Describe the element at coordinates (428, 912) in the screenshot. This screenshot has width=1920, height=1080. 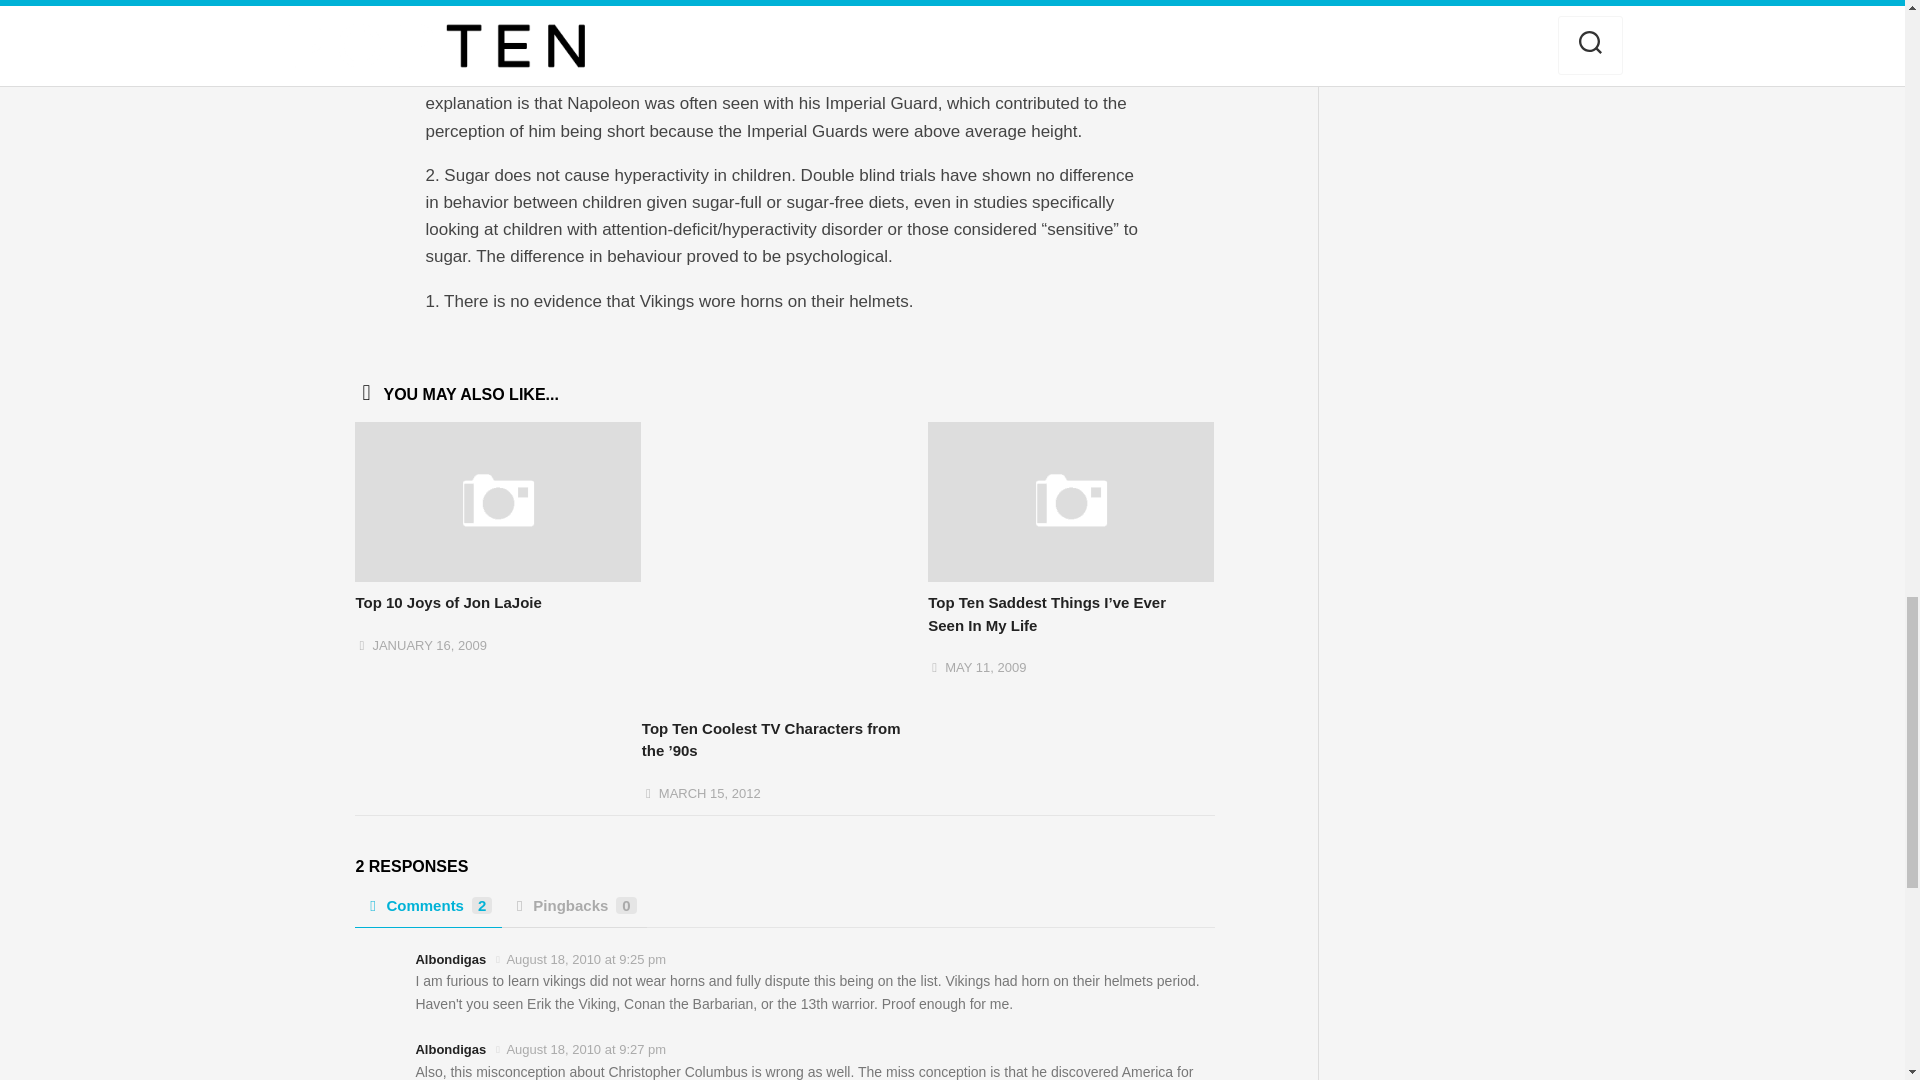
I see `Comments2` at that location.